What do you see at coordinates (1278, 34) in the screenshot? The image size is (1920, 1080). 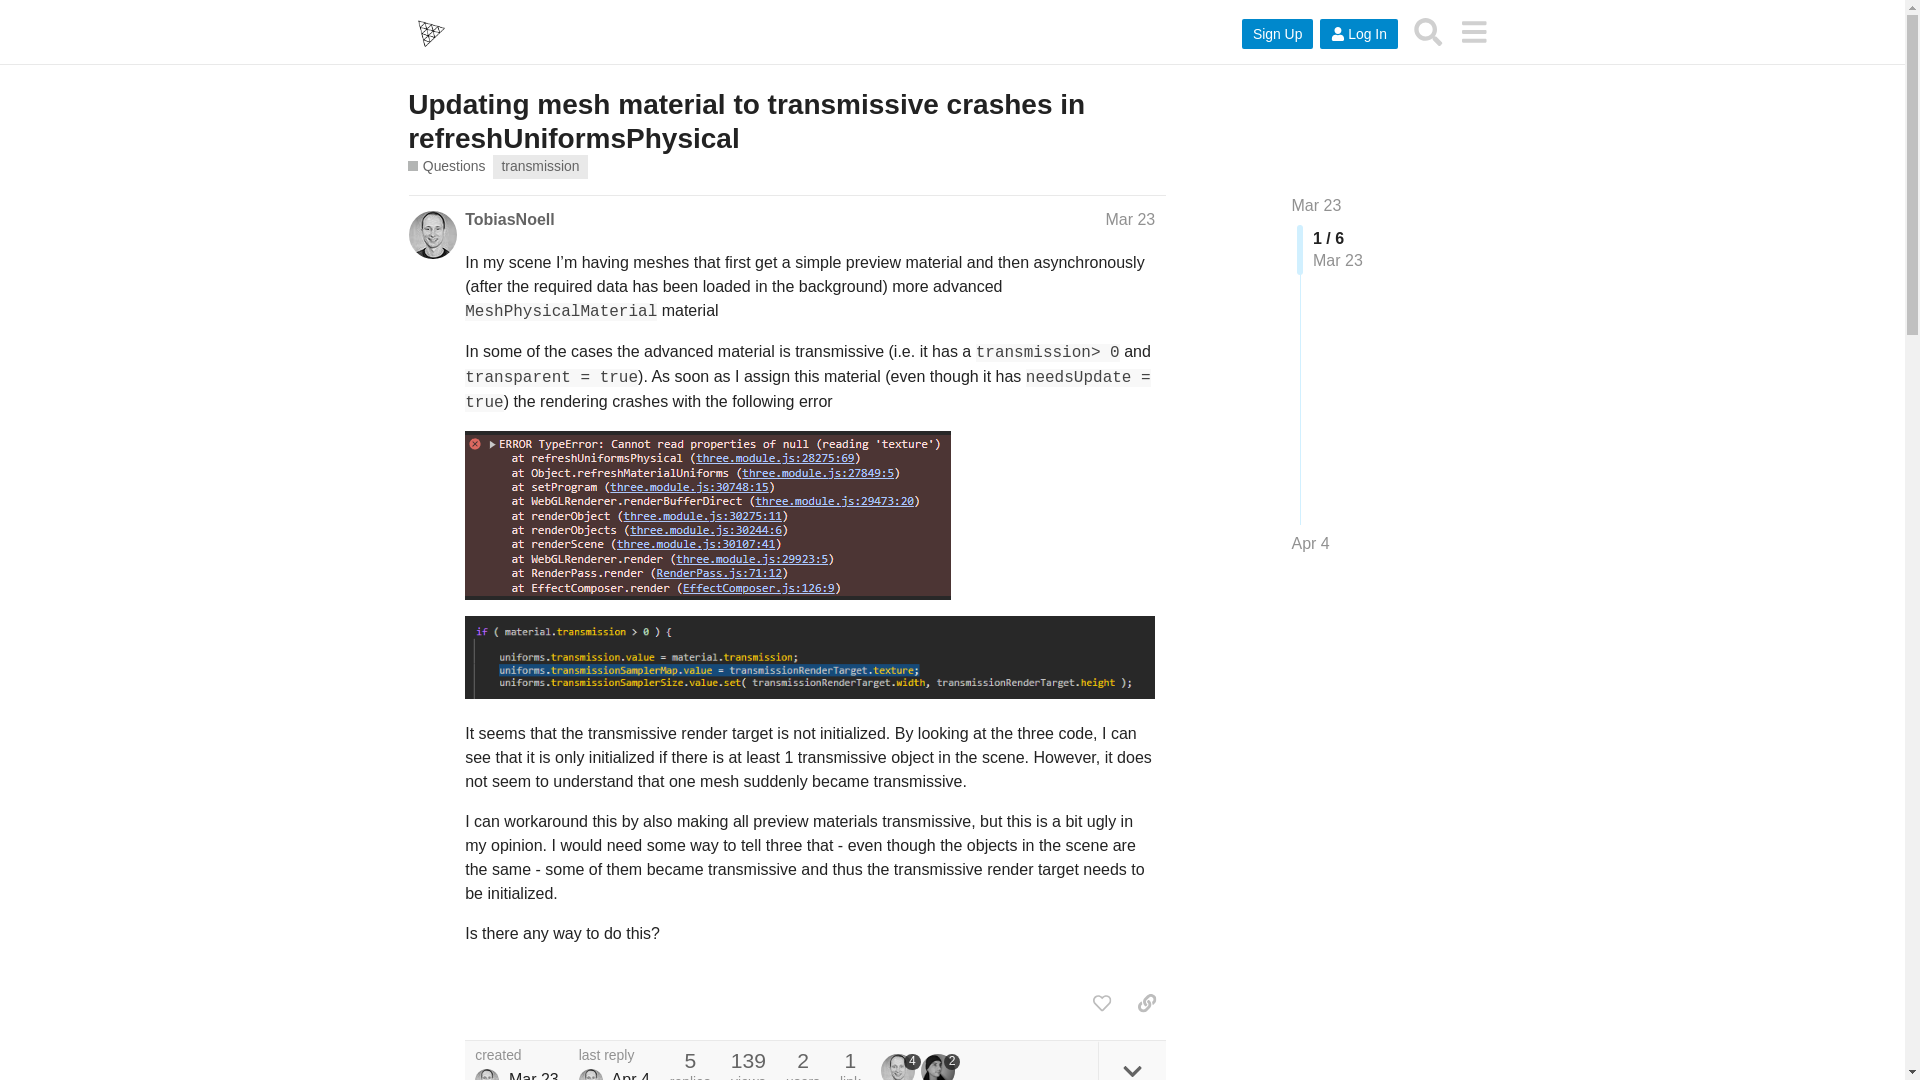 I see `Sign Up` at bounding box center [1278, 34].